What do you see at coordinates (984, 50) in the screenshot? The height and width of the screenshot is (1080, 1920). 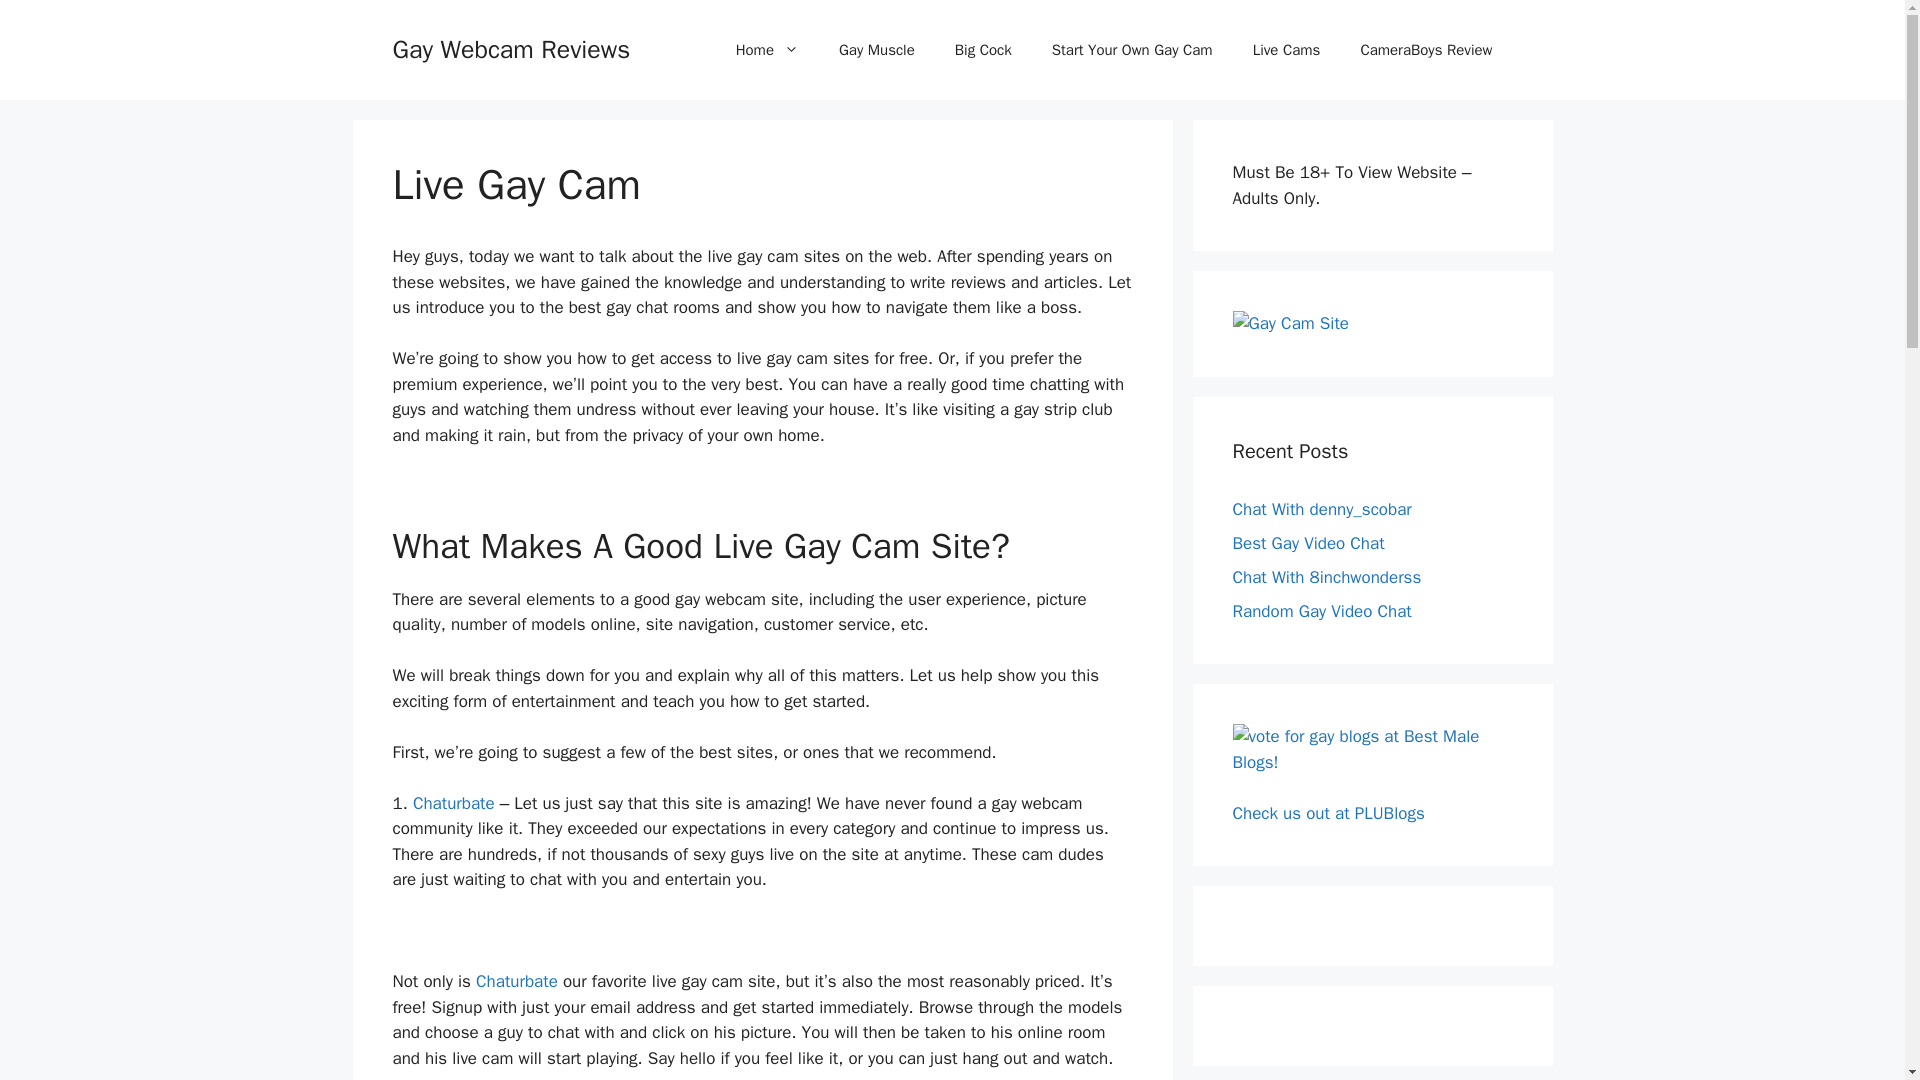 I see `Big Cock` at bounding box center [984, 50].